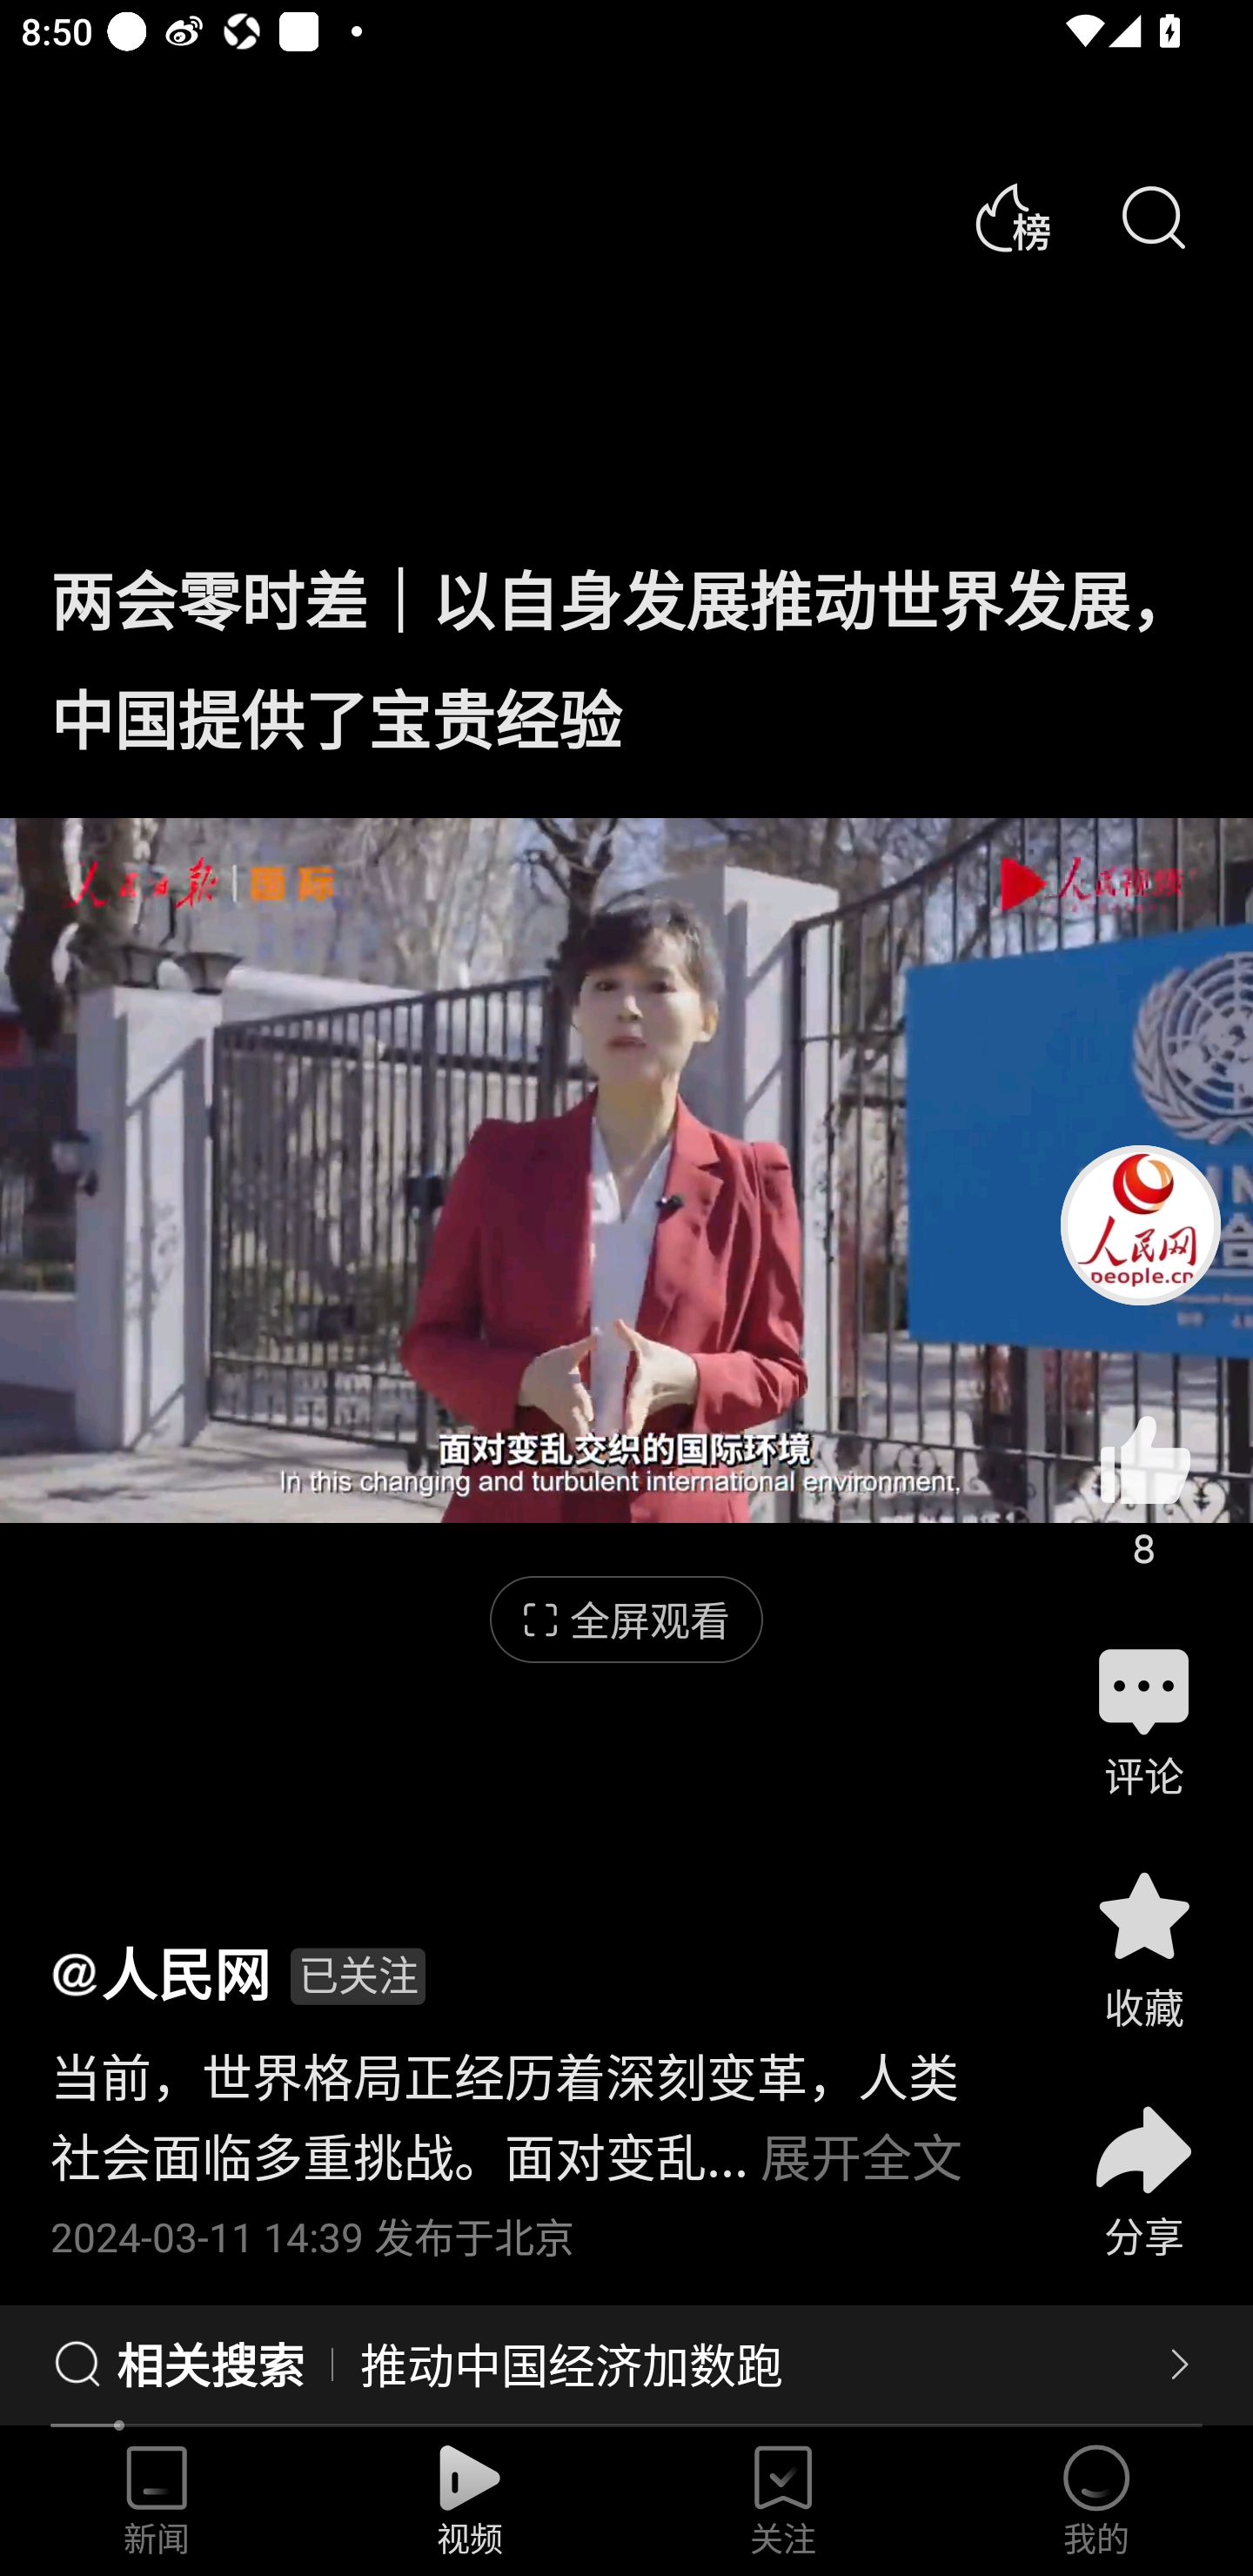 The width and height of the screenshot is (1253, 2576). Describe the element at coordinates (1143, 1718) in the screenshot. I see `评论  评论` at that location.